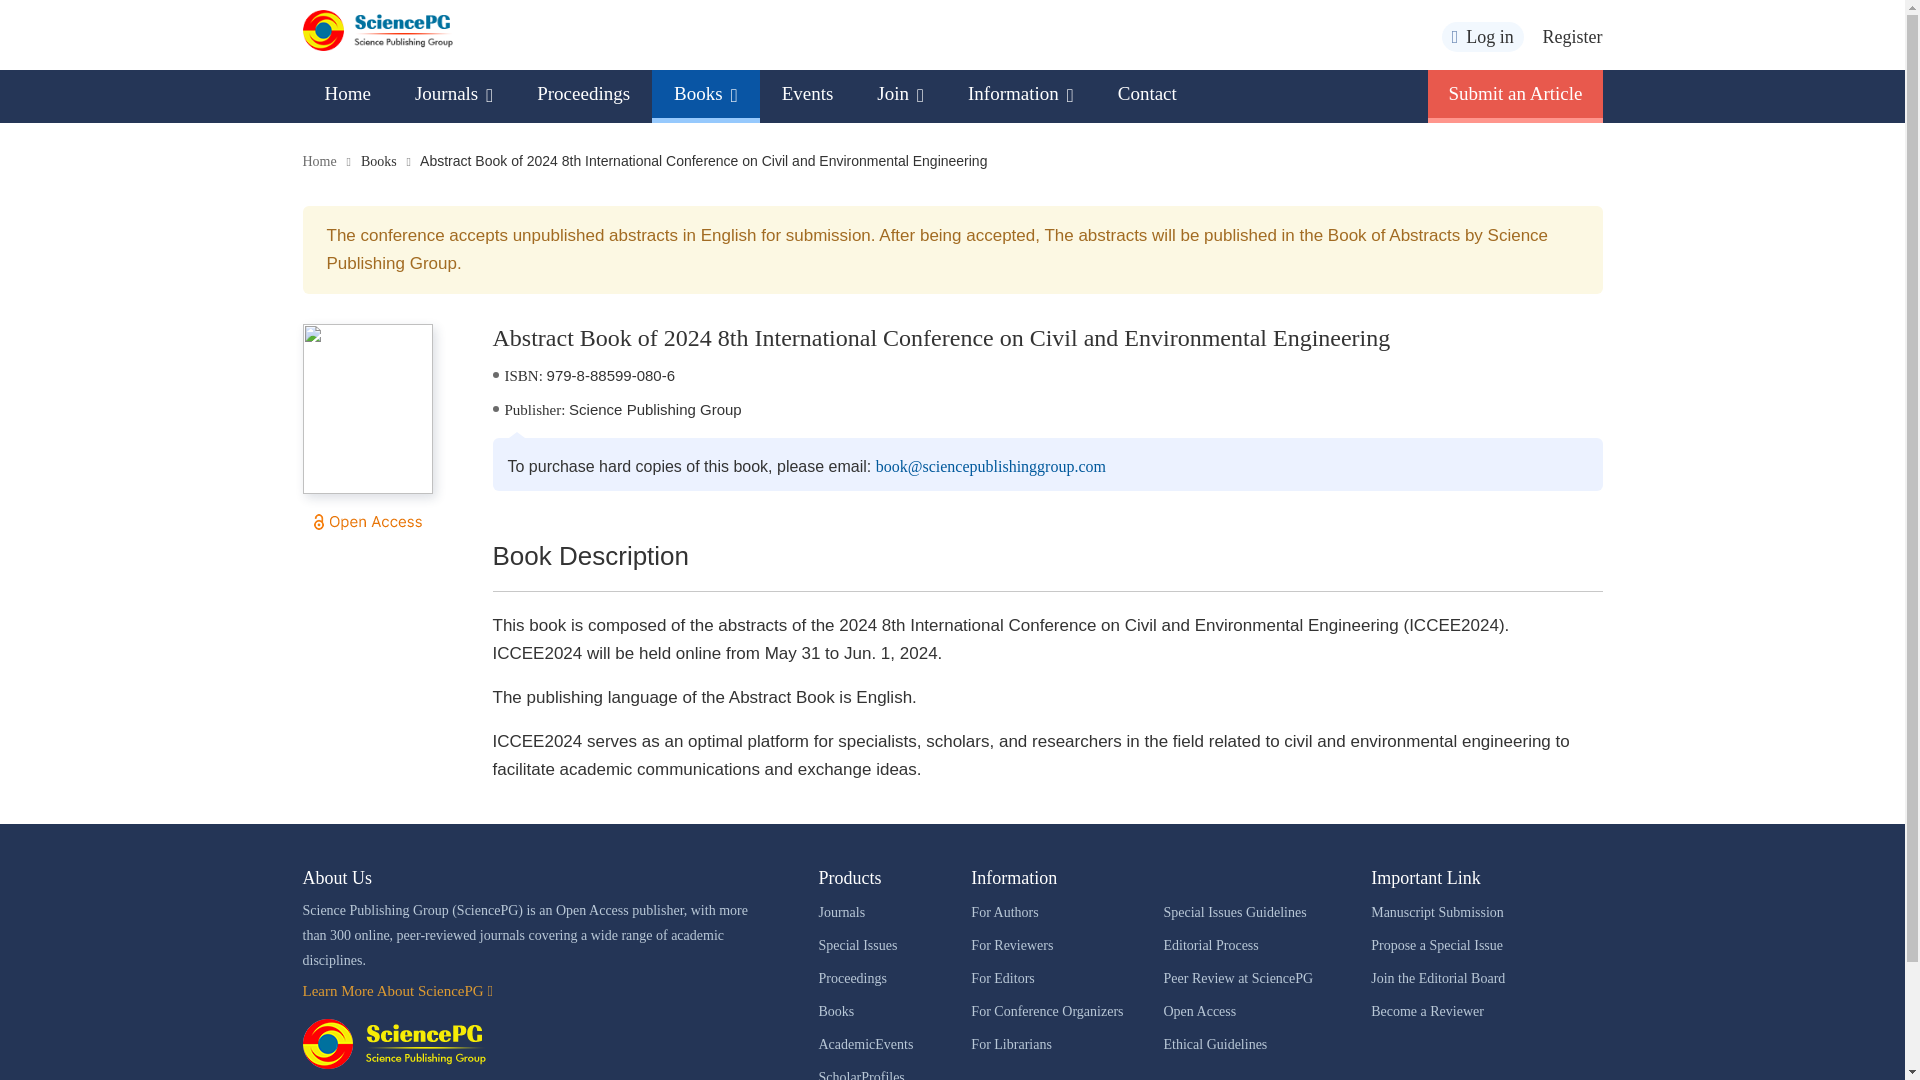 This screenshot has width=1920, height=1080. I want to click on Log in, so click(1482, 36).